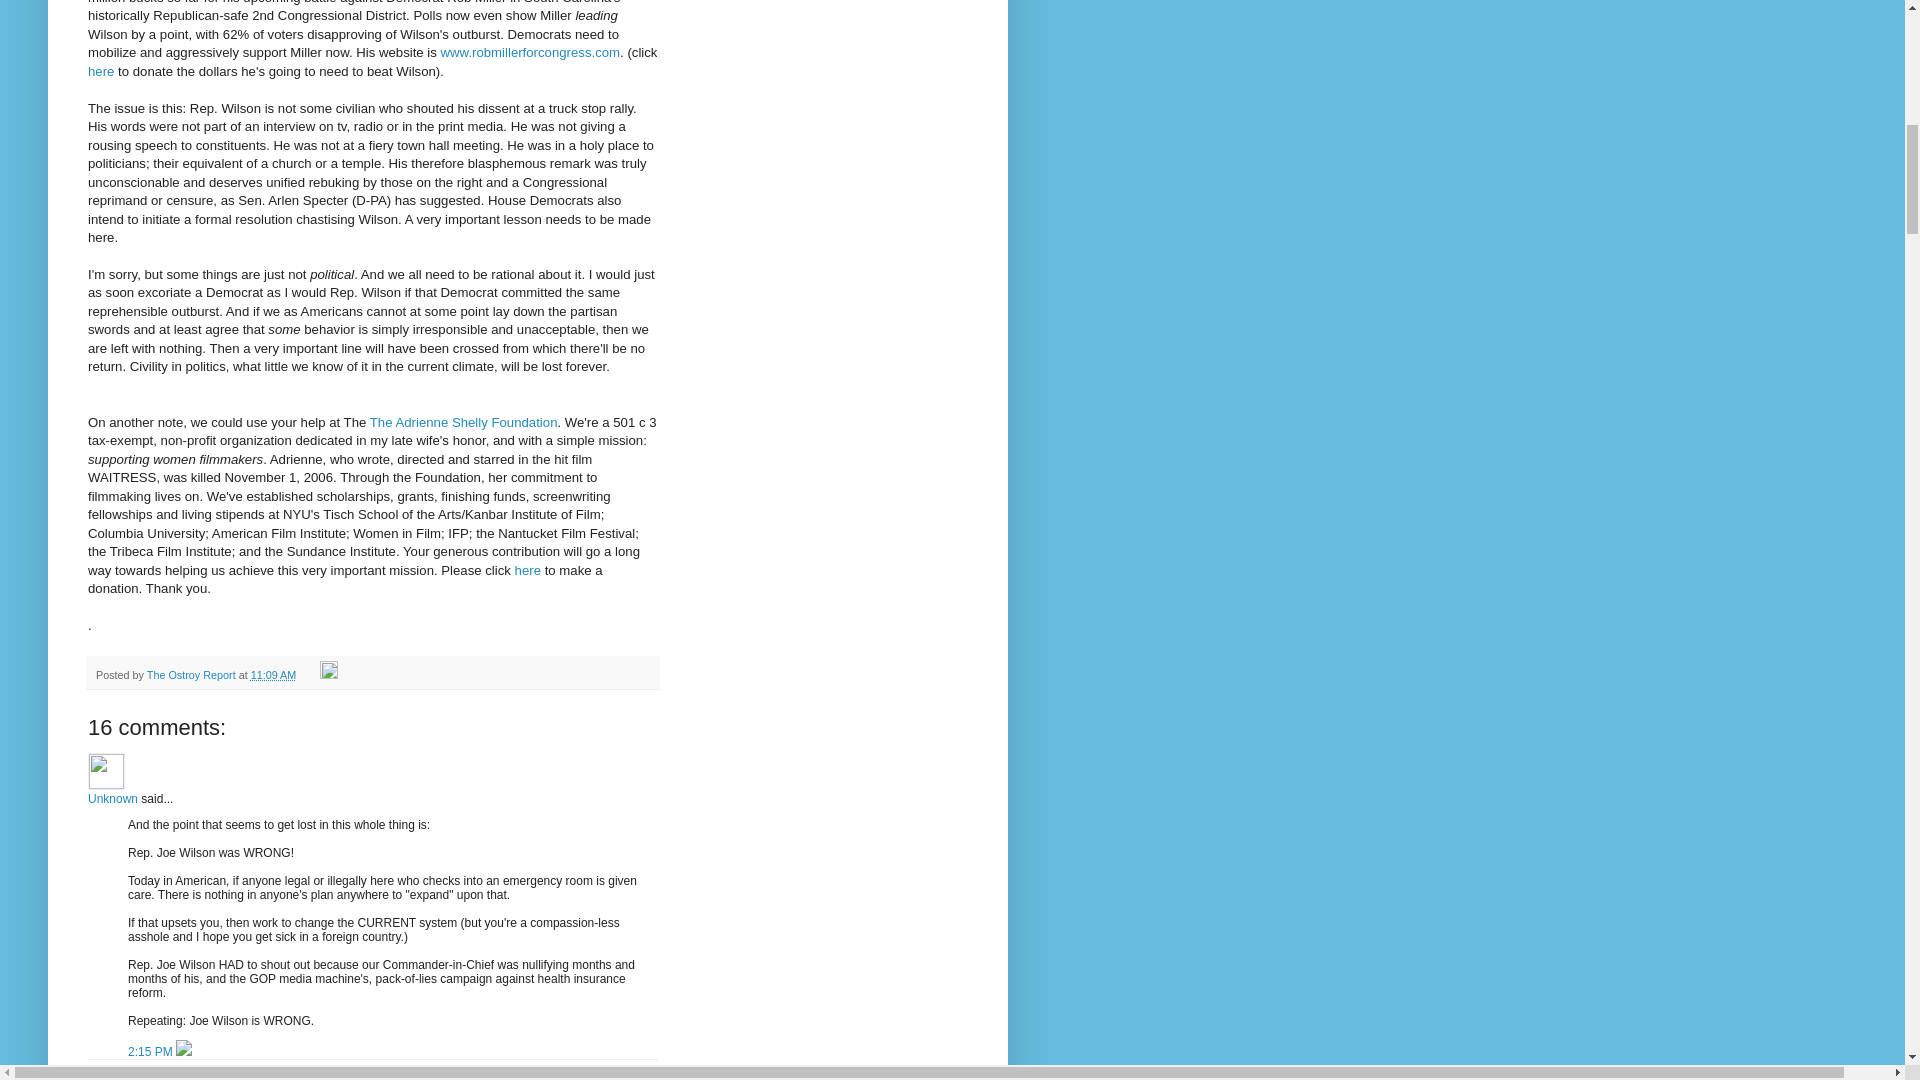 This screenshot has height=1080, width=1920. What do you see at coordinates (310, 674) in the screenshot?
I see `Email Post` at bounding box center [310, 674].